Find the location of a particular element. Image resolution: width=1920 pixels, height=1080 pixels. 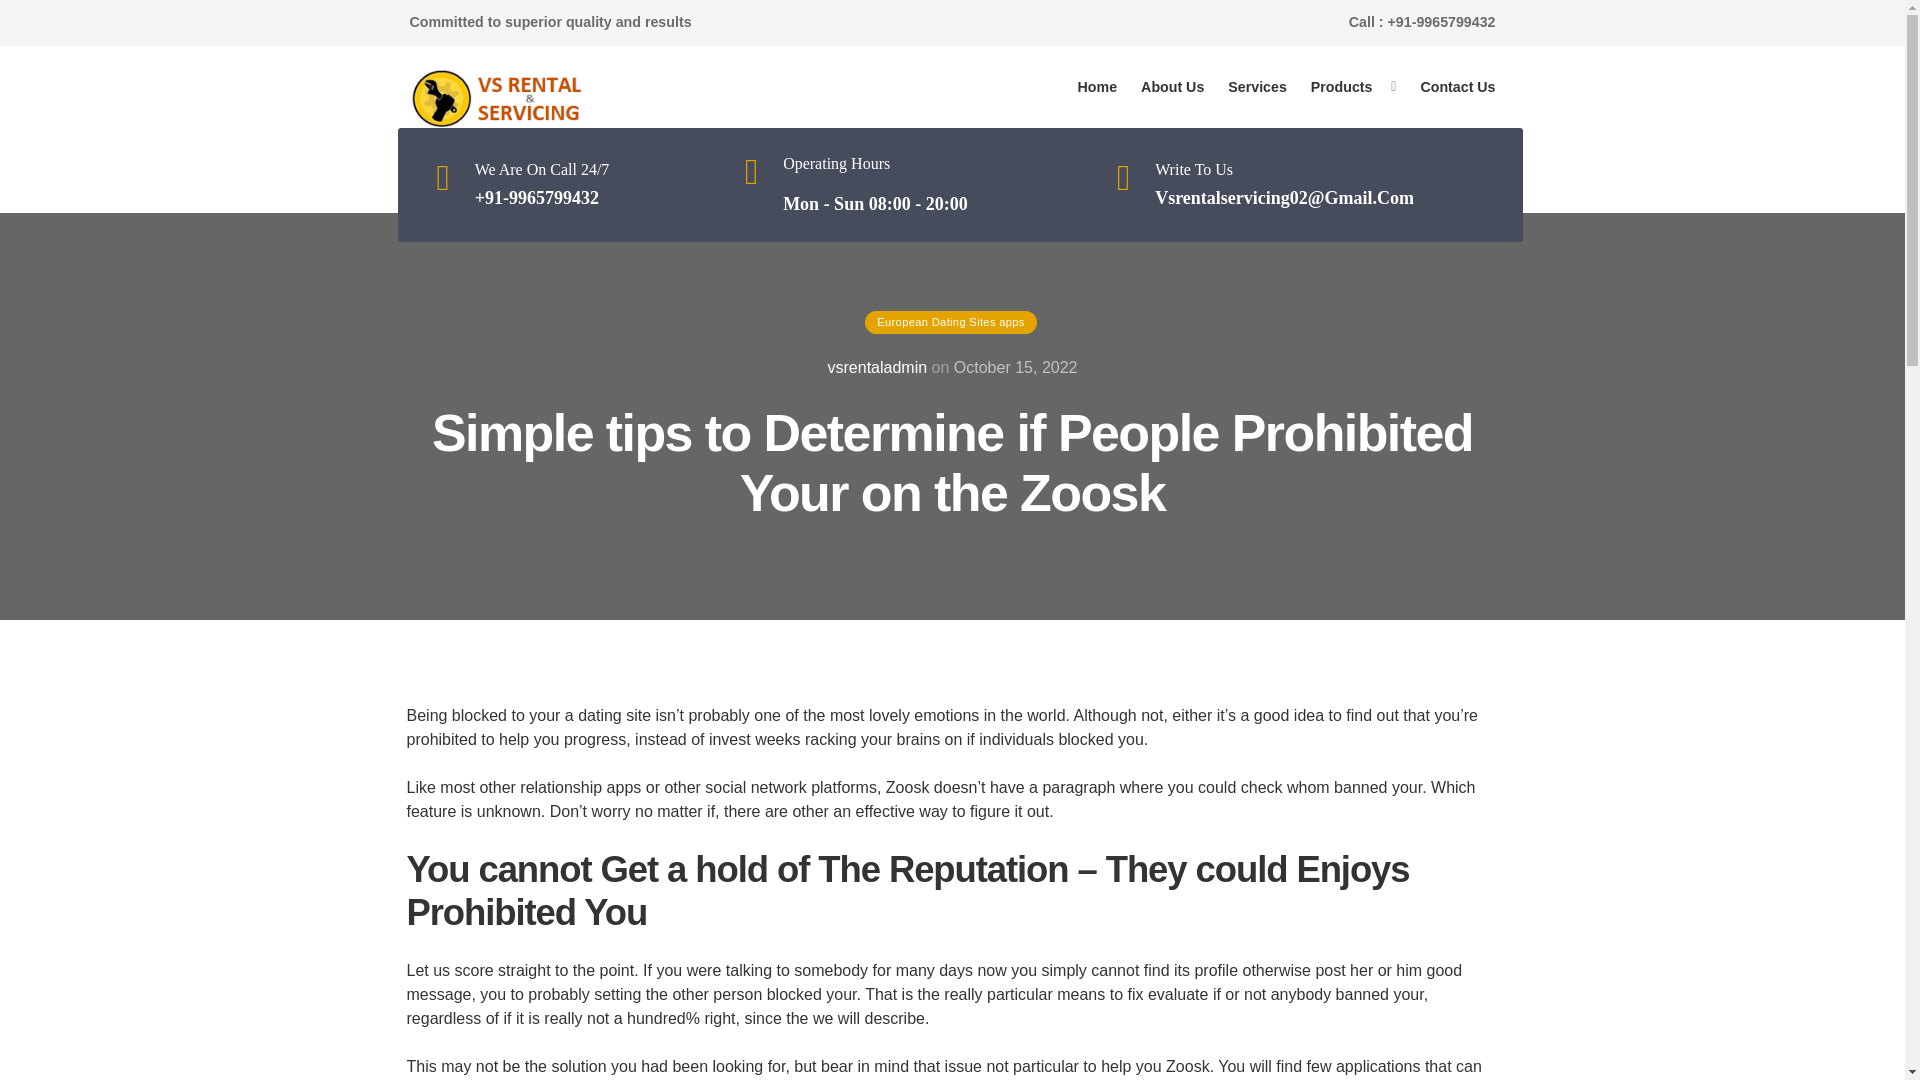

Products is located at coordinates (1342, 87).